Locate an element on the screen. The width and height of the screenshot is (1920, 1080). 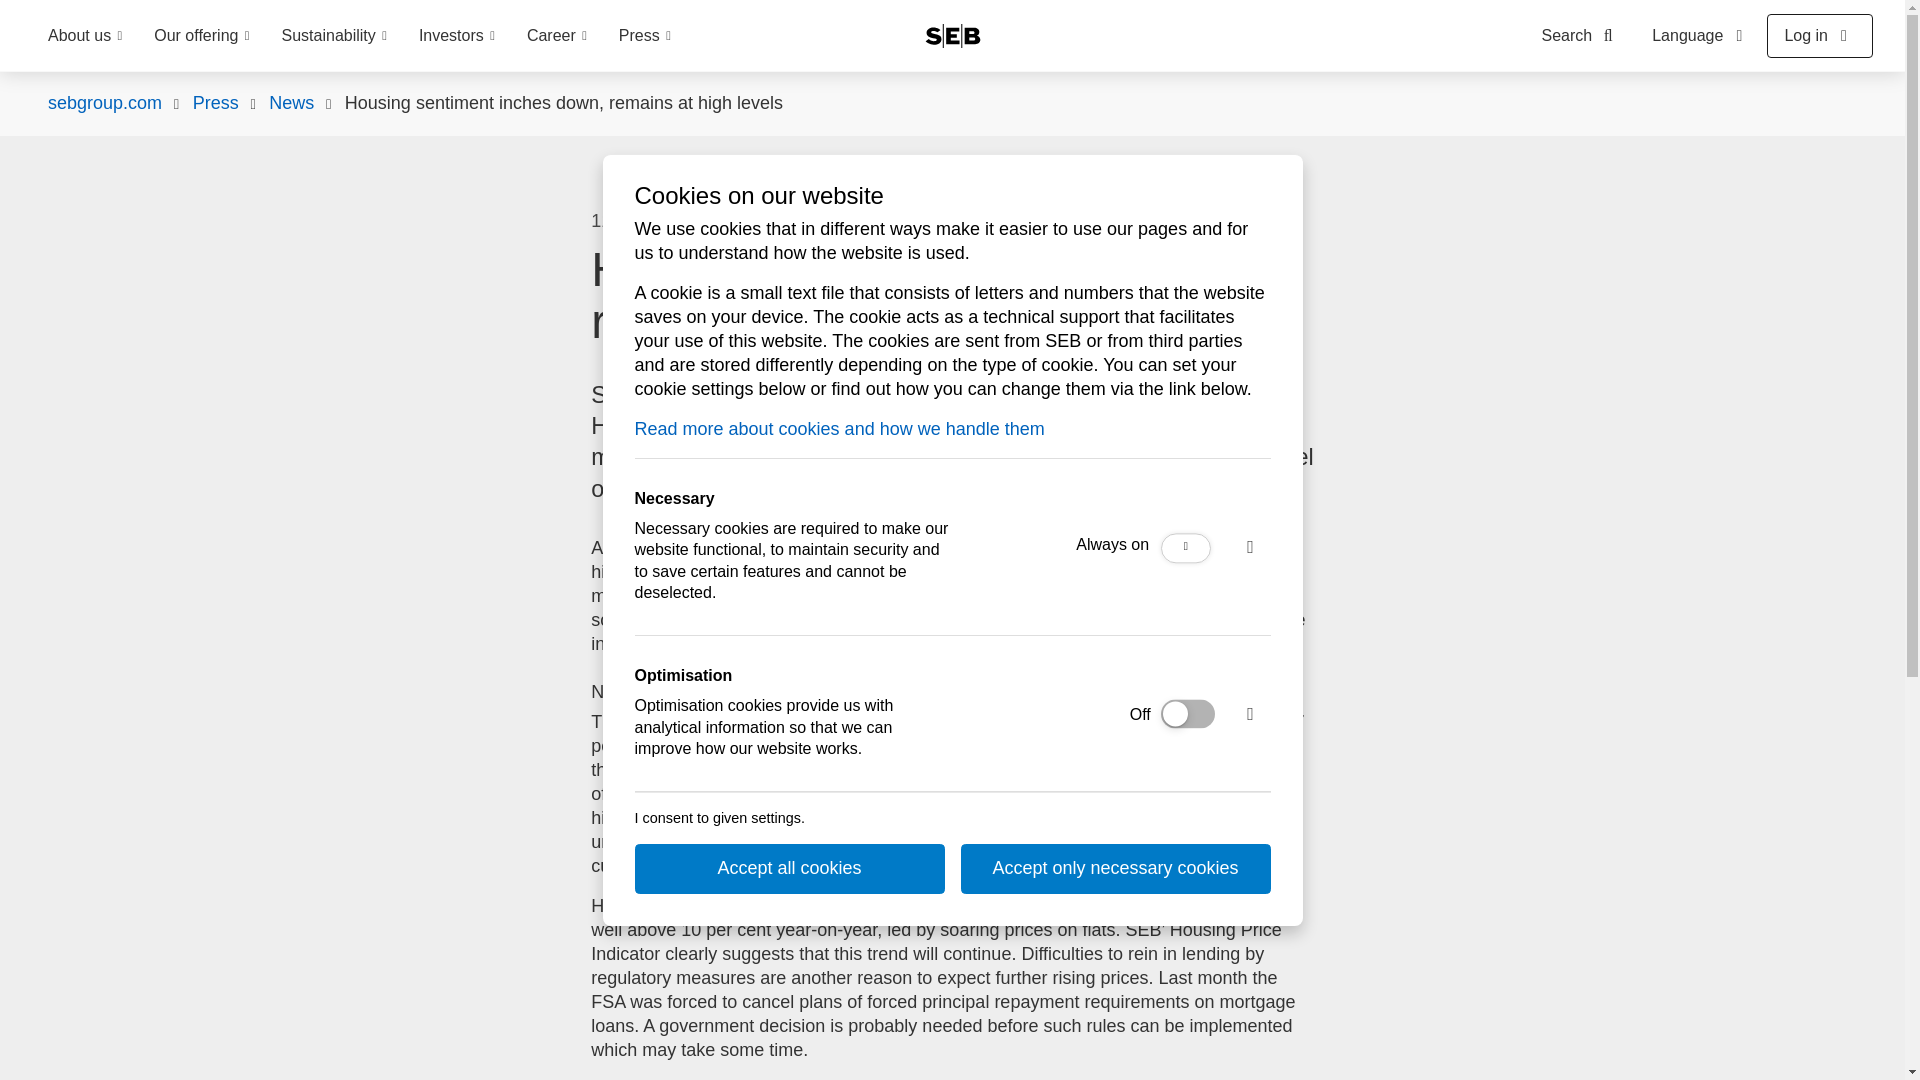
Career is located at coordinates (556, 36).